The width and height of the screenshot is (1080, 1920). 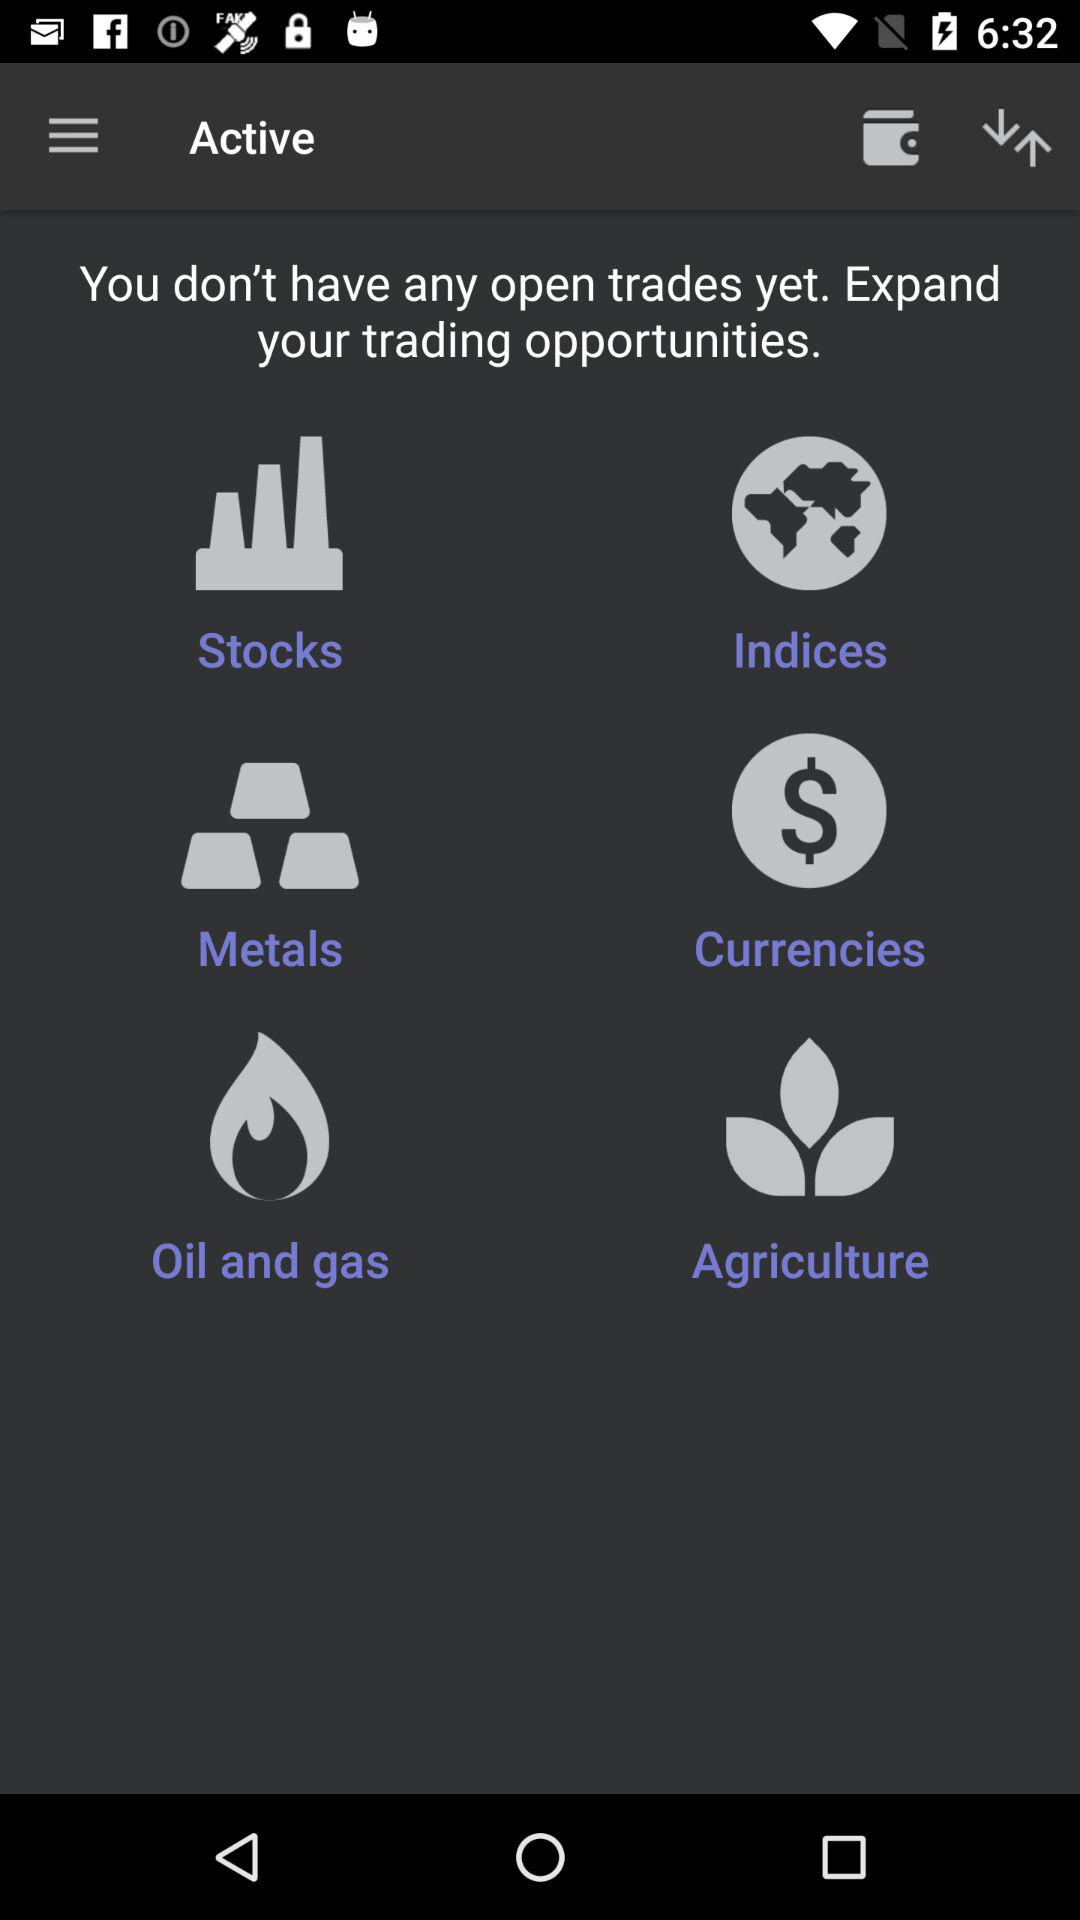 What do you see at coordinates (270, 1161) in the screenshot?
I see `turn on the icon to the left of the currencies` at bounding box center [270, 1161].